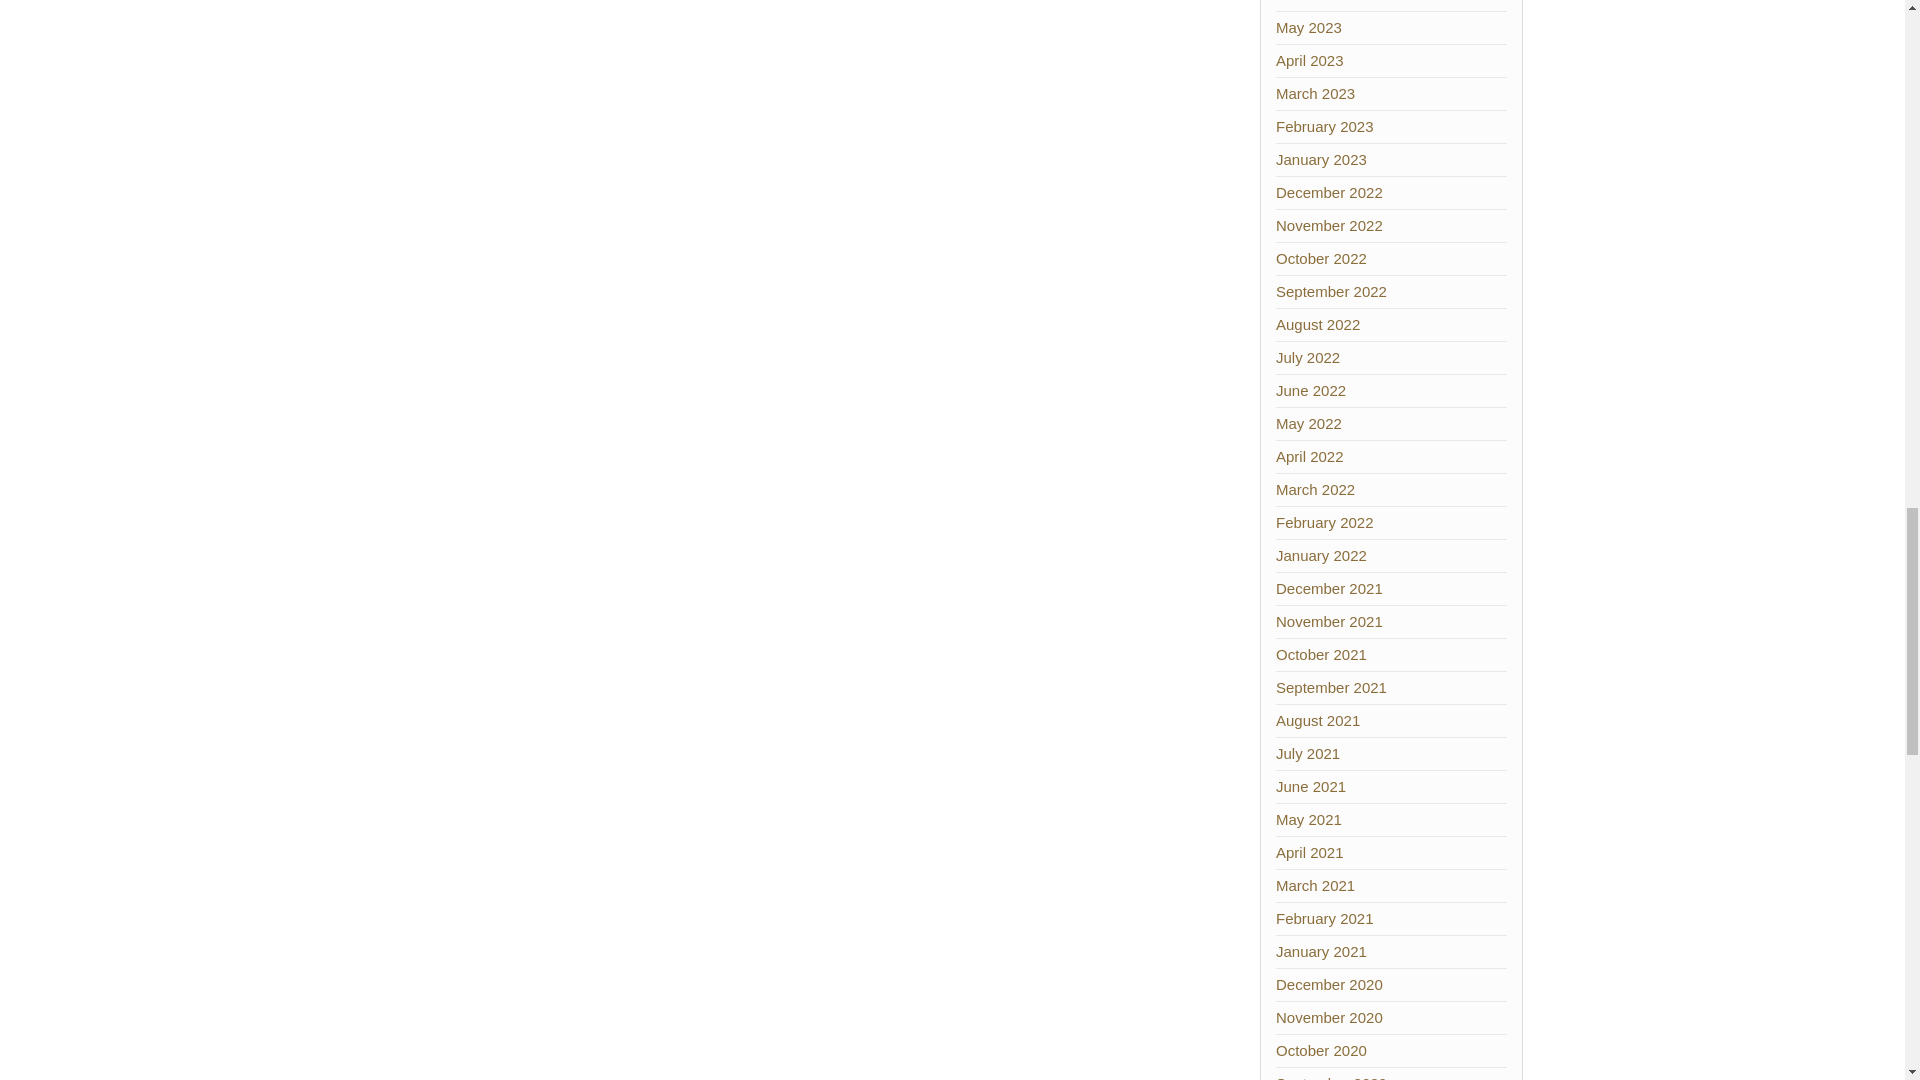 The height and width of the screenshot is (1080, 1920). What do you see at coordinates (1329, 192) in the screenshot?
I see `December 2022` at bounding box center [1329, 192].